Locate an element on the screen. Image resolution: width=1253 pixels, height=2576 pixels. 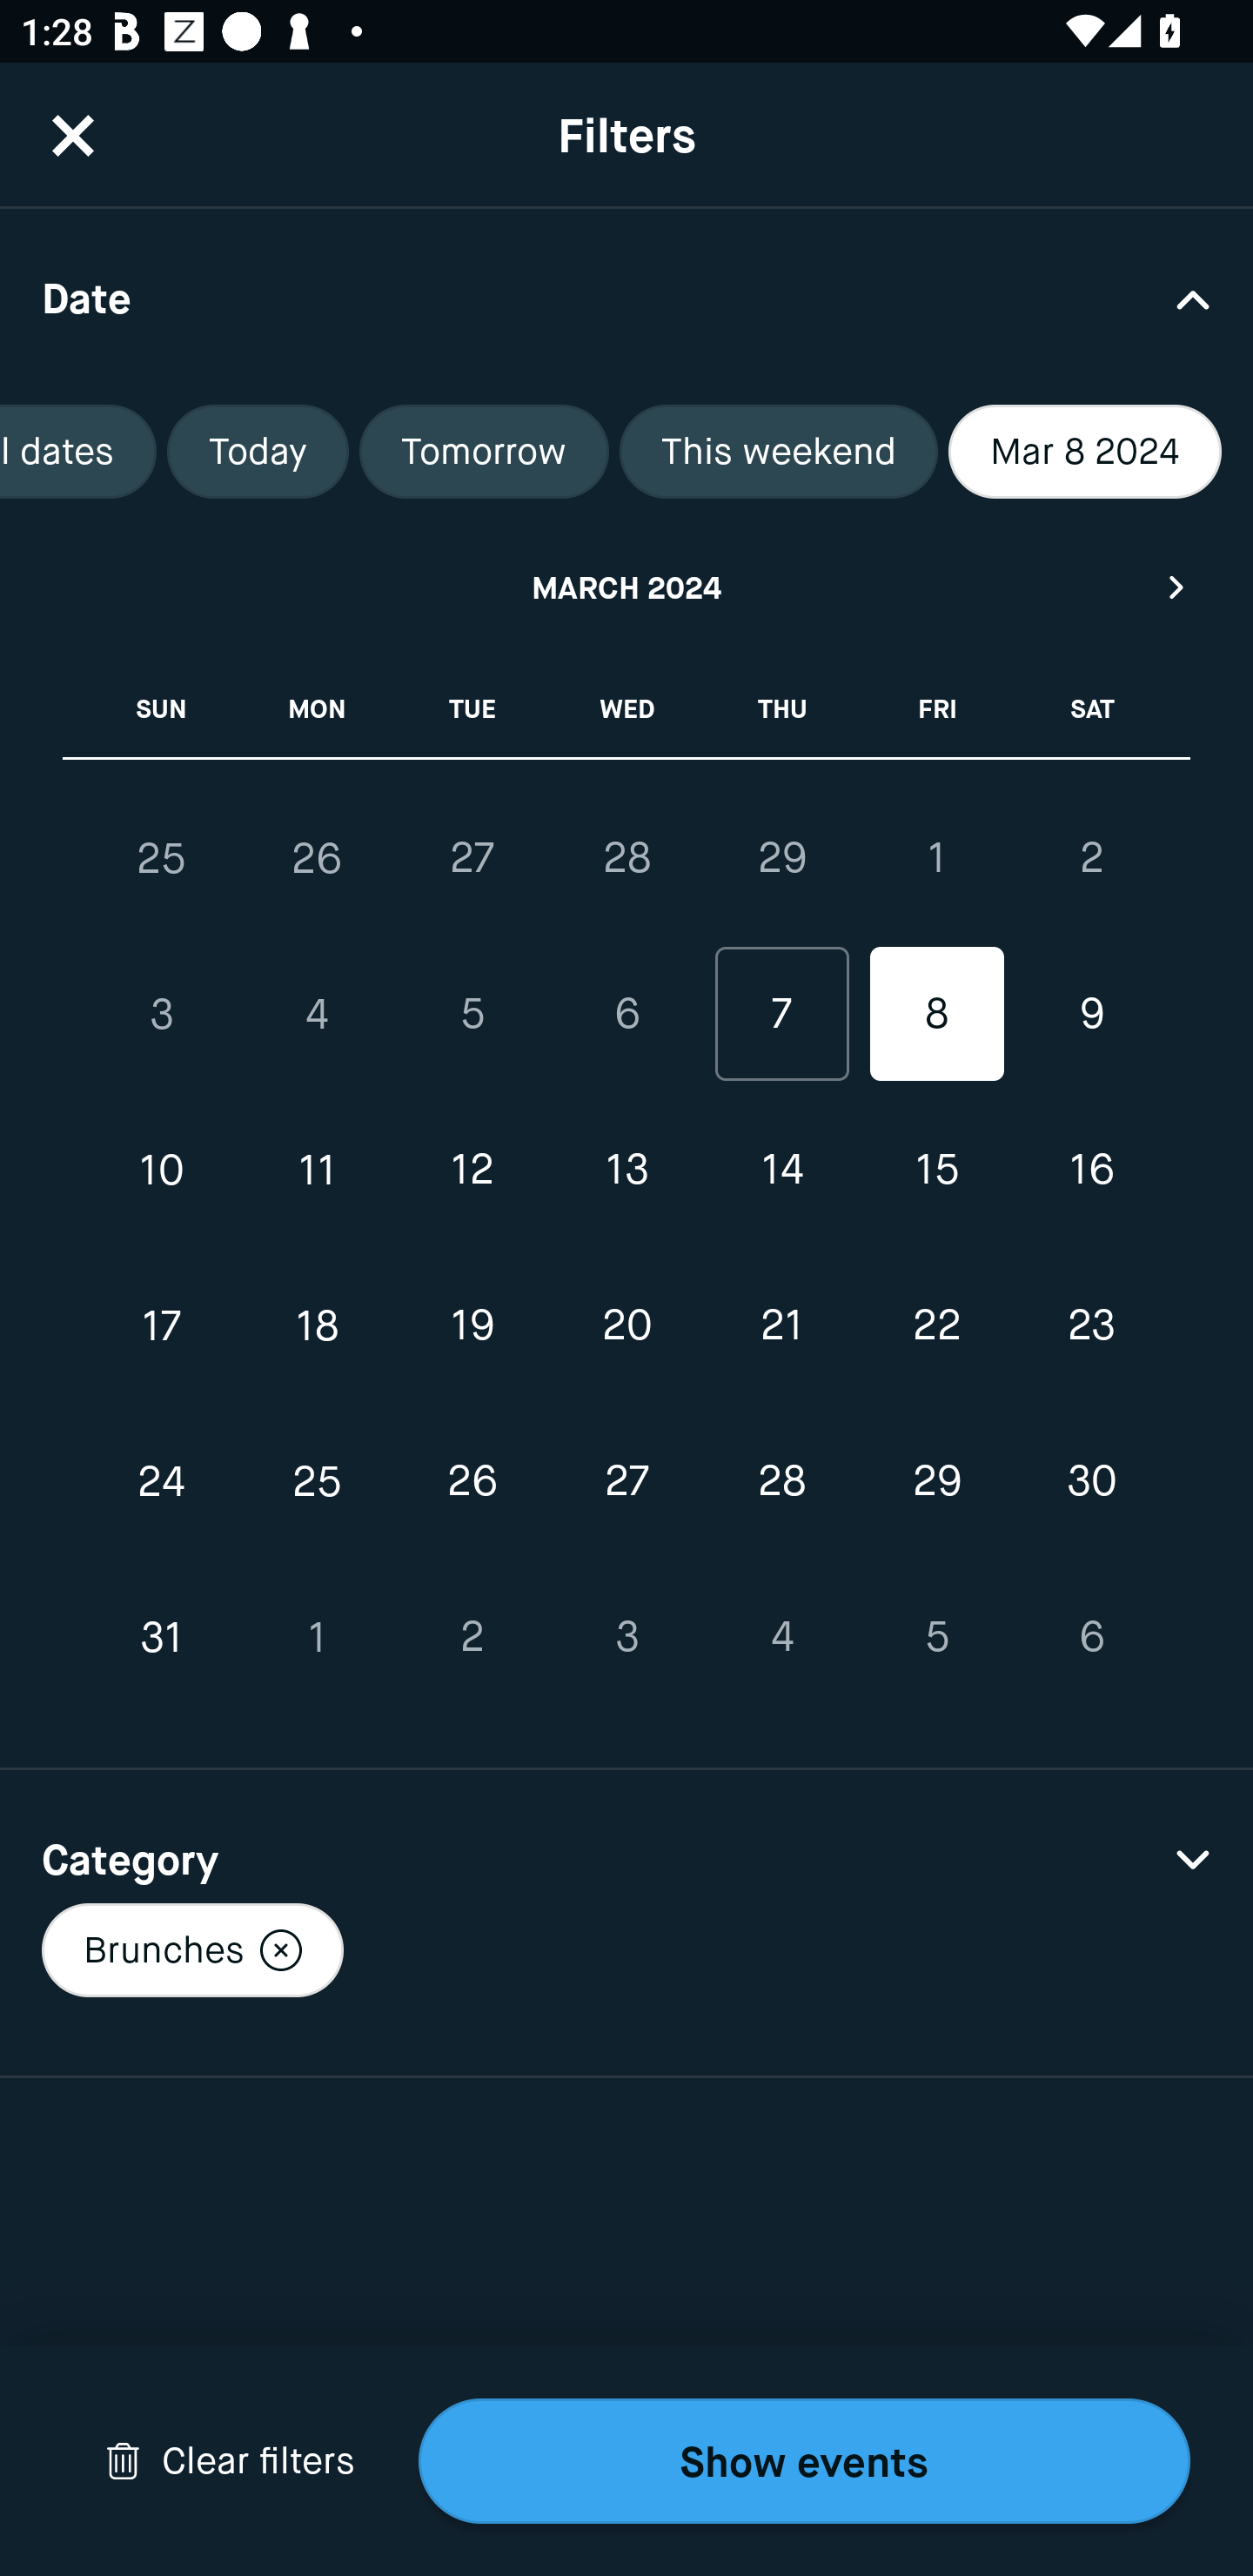
19 is located at coordinates (472, 1325).